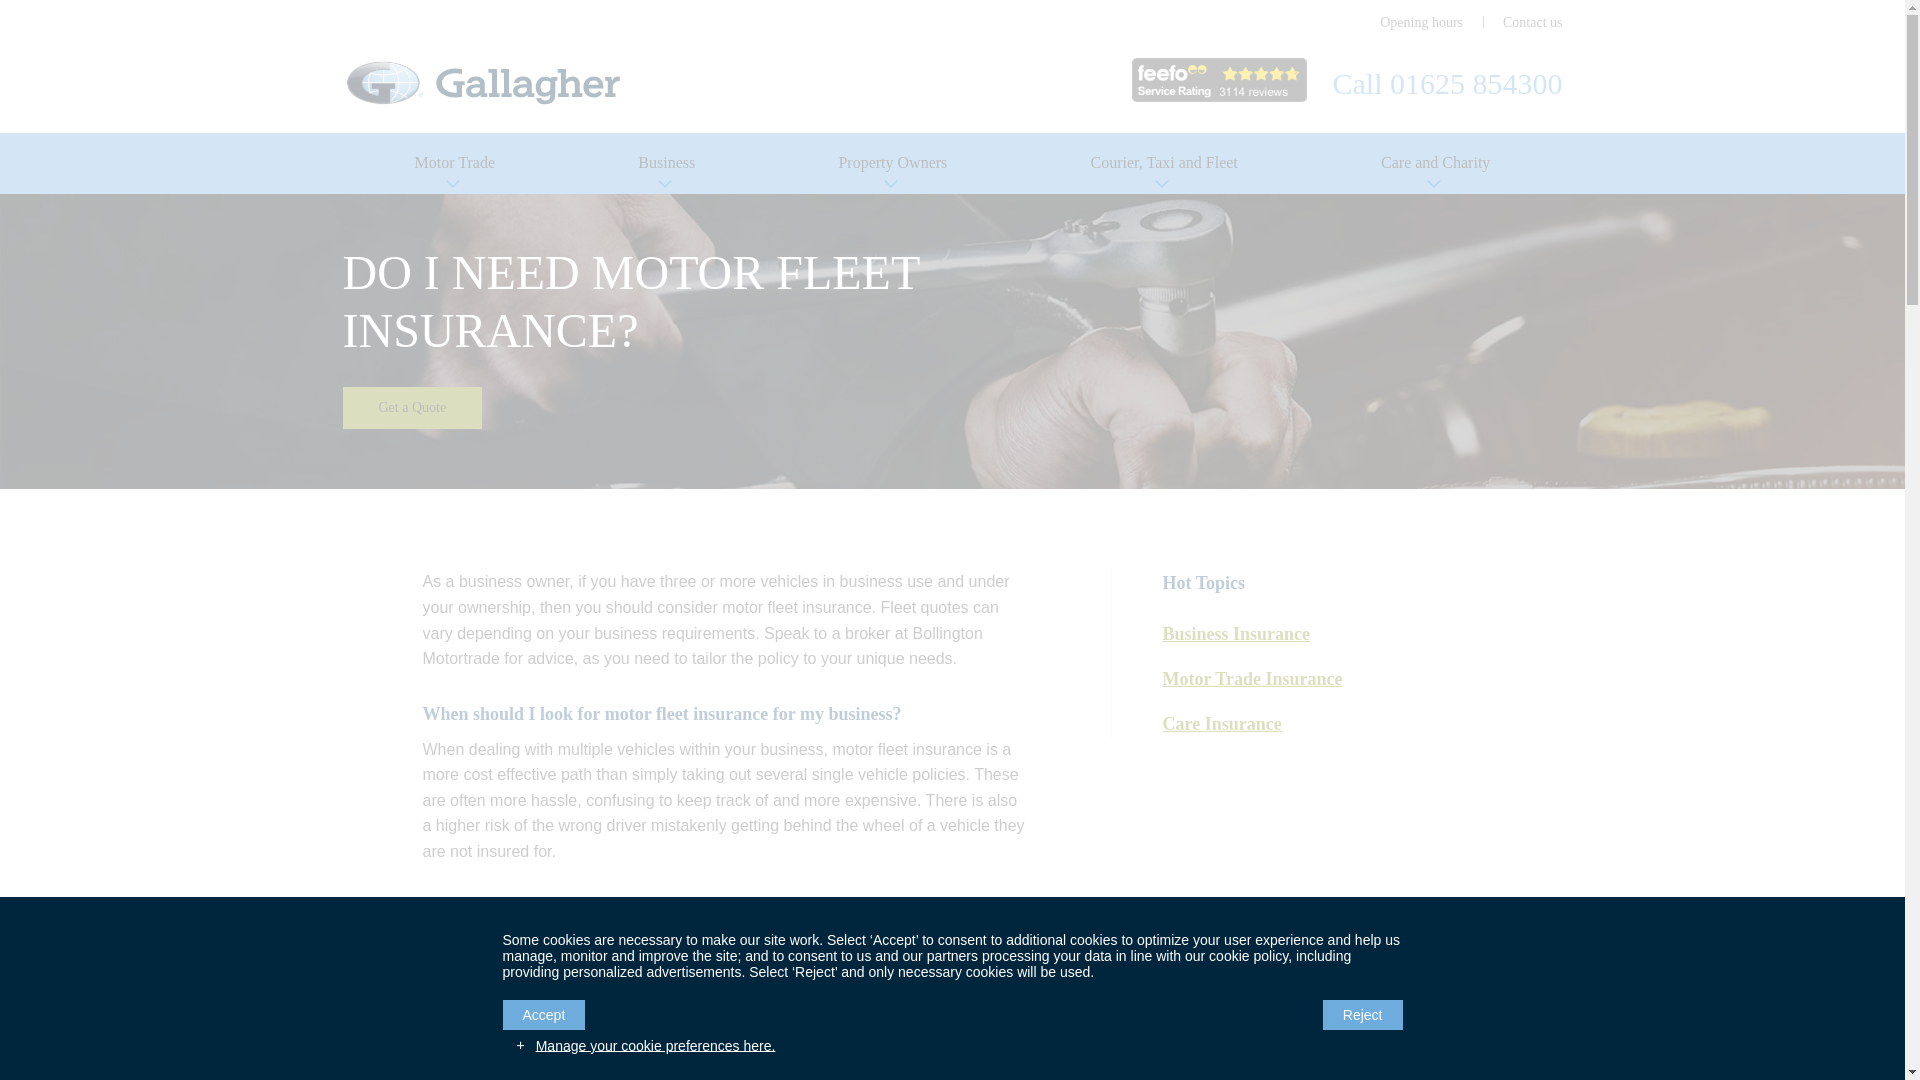  Describe the element at coordinates (1532, 22) in the screenshot. I see `Contact us` at that location.